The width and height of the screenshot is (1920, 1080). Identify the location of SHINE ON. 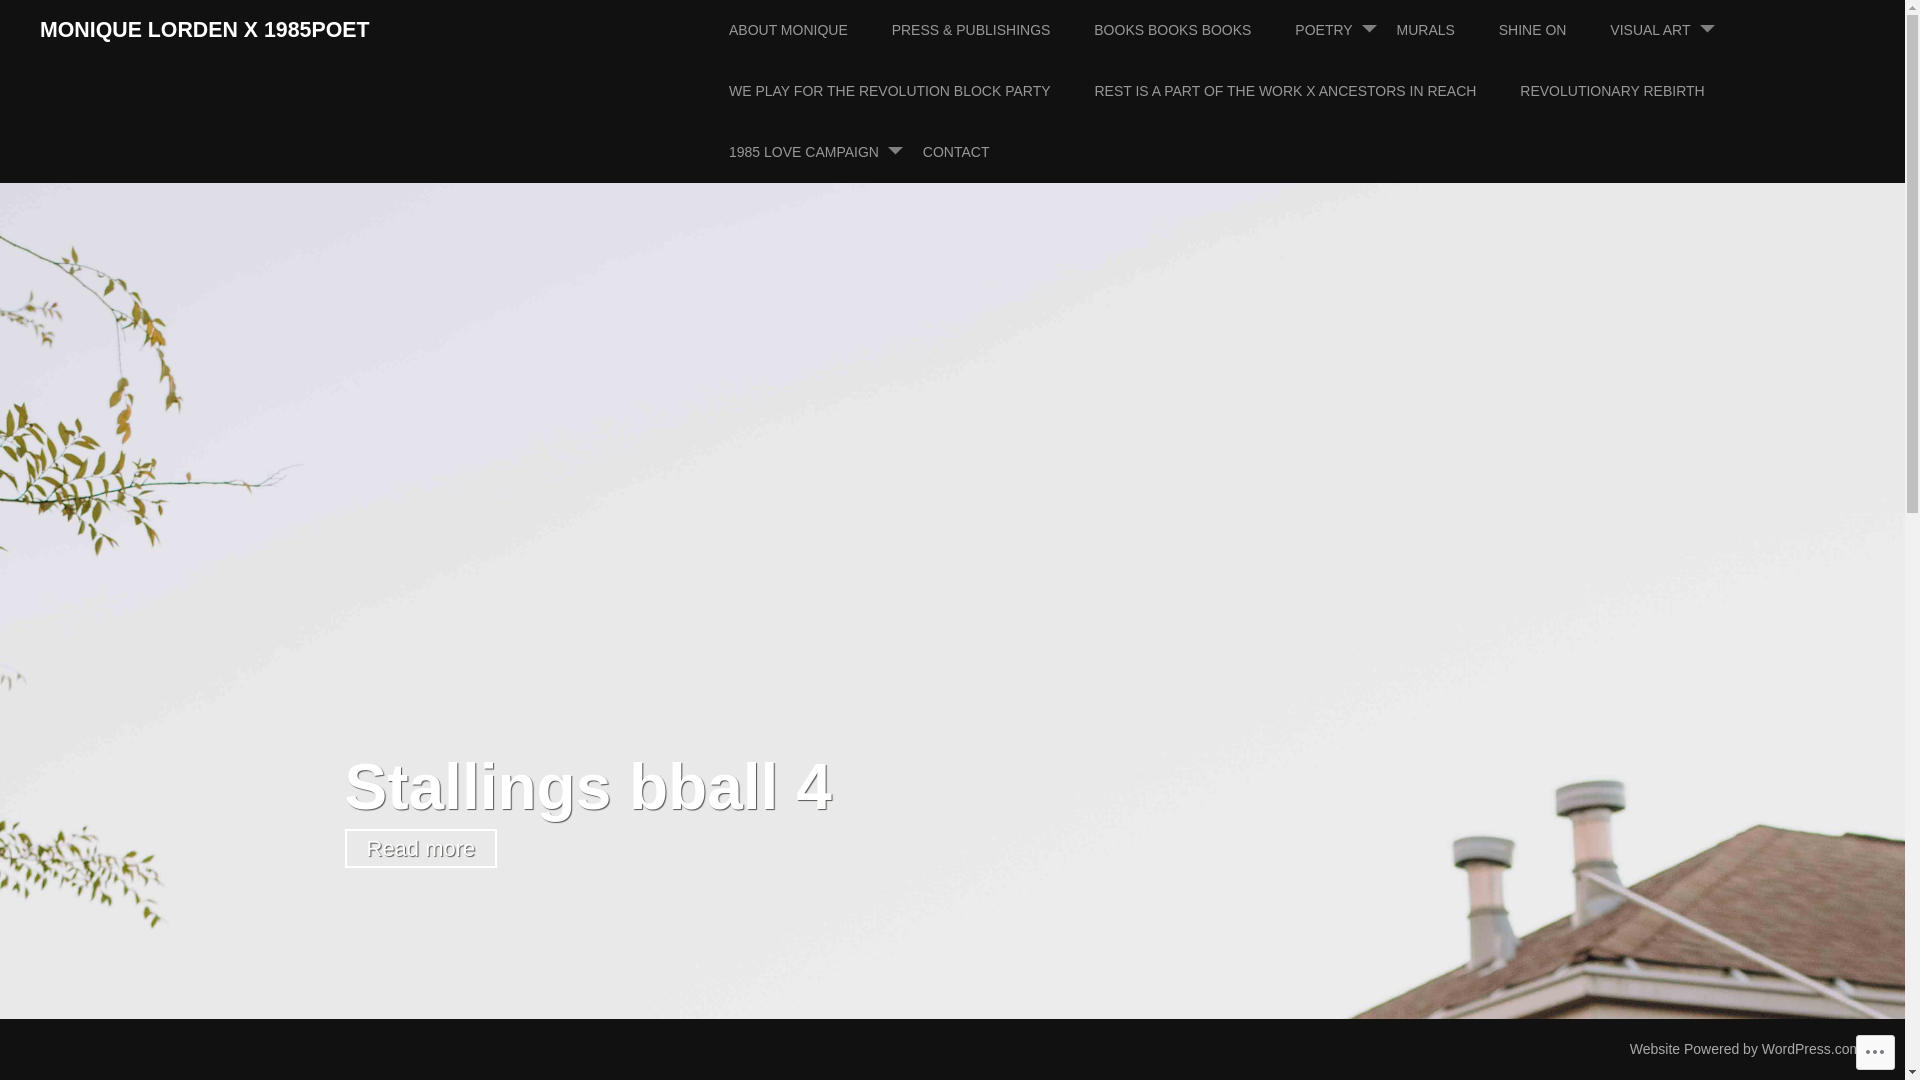
(1553, 30).